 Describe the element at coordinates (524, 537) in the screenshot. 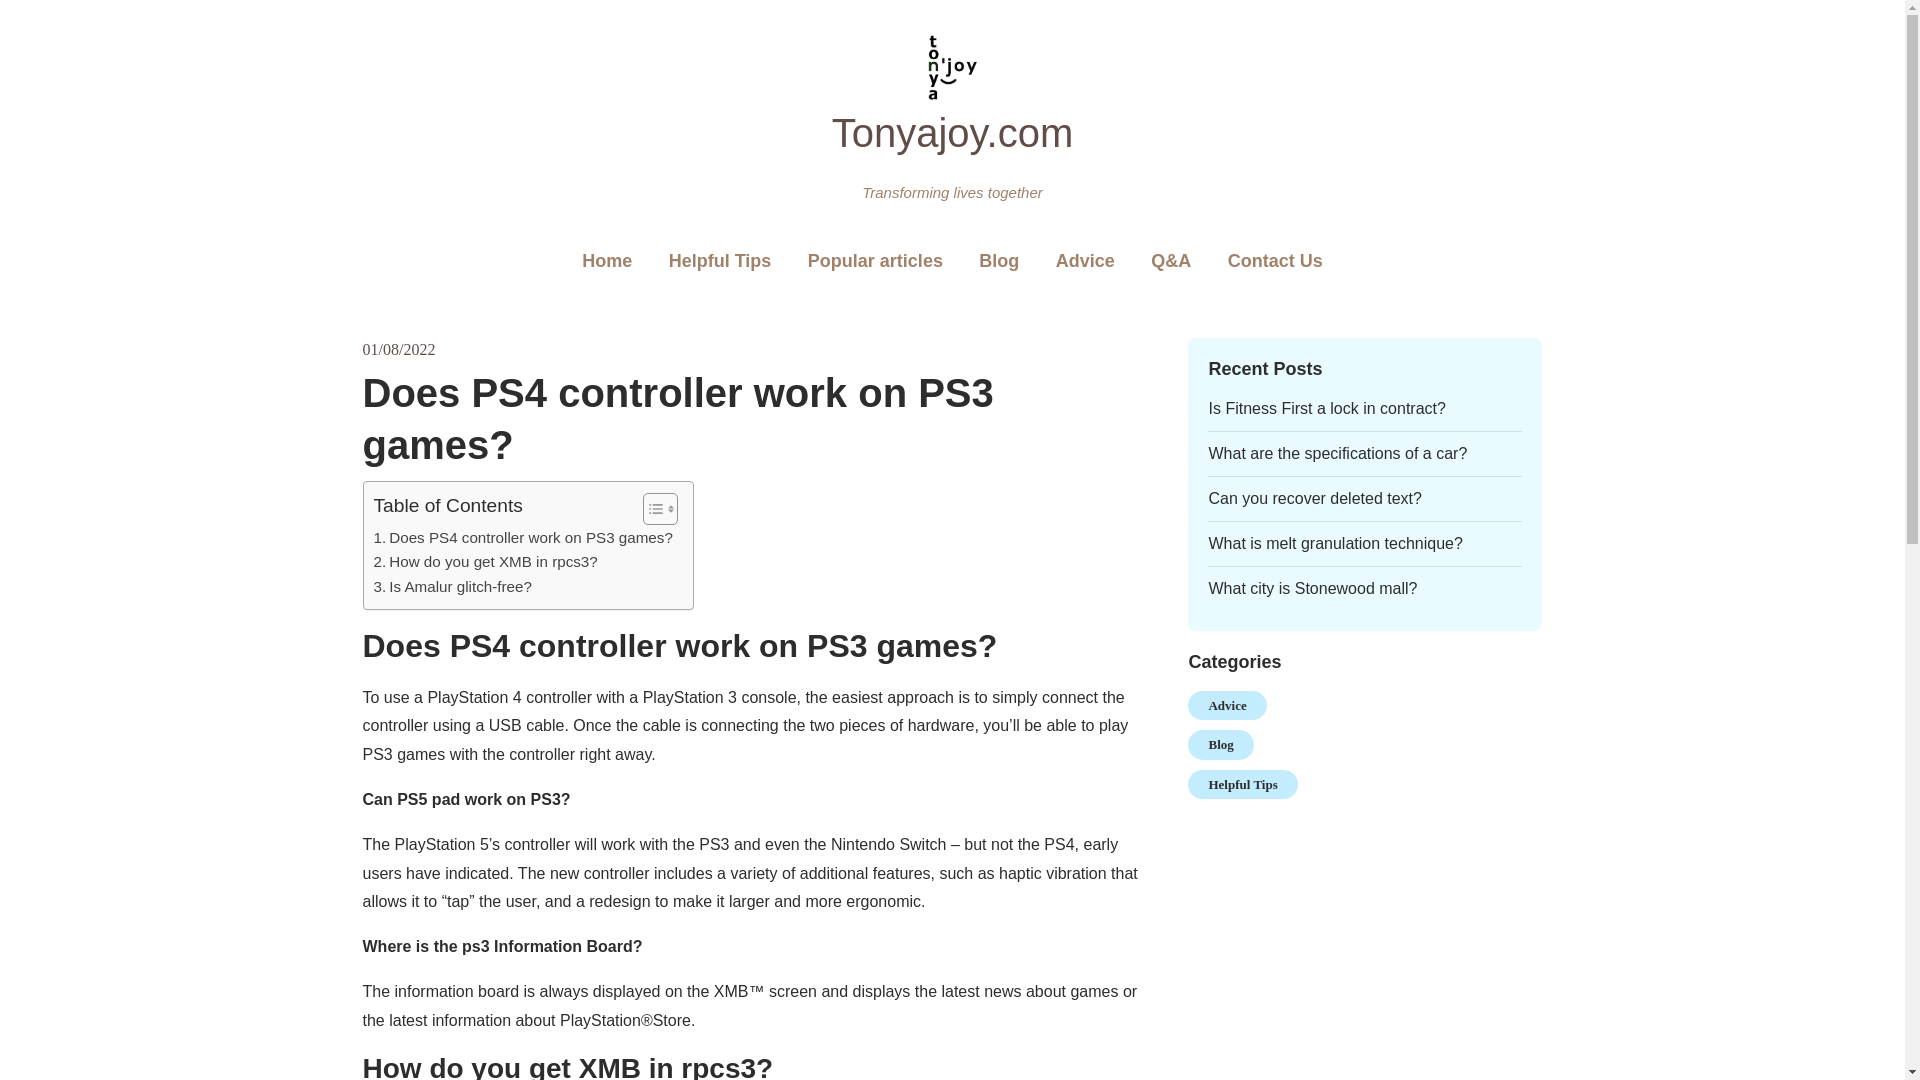

I see `Does PS4 controller work on PS3 games?` at that location.